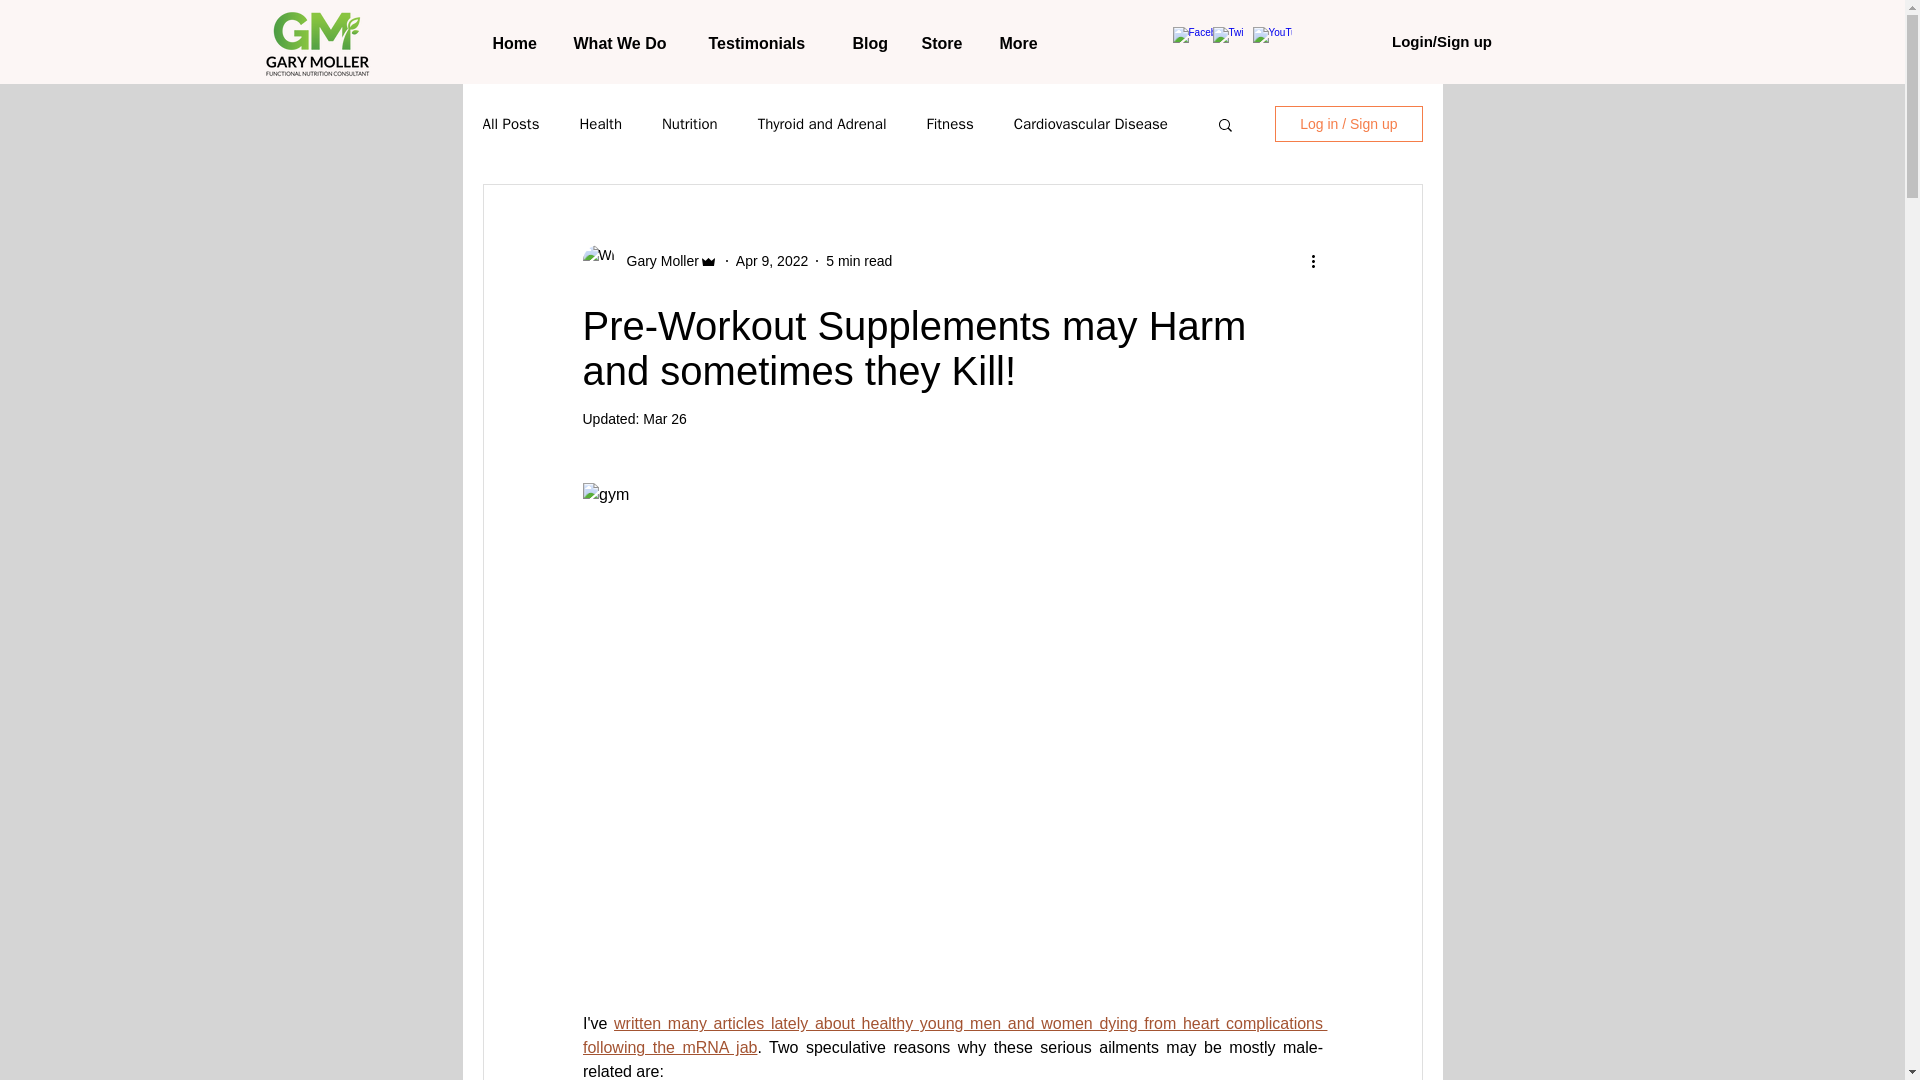 This screenshot has height=1080, width=1920. I want to click on 5 min read, so click(858, 259).